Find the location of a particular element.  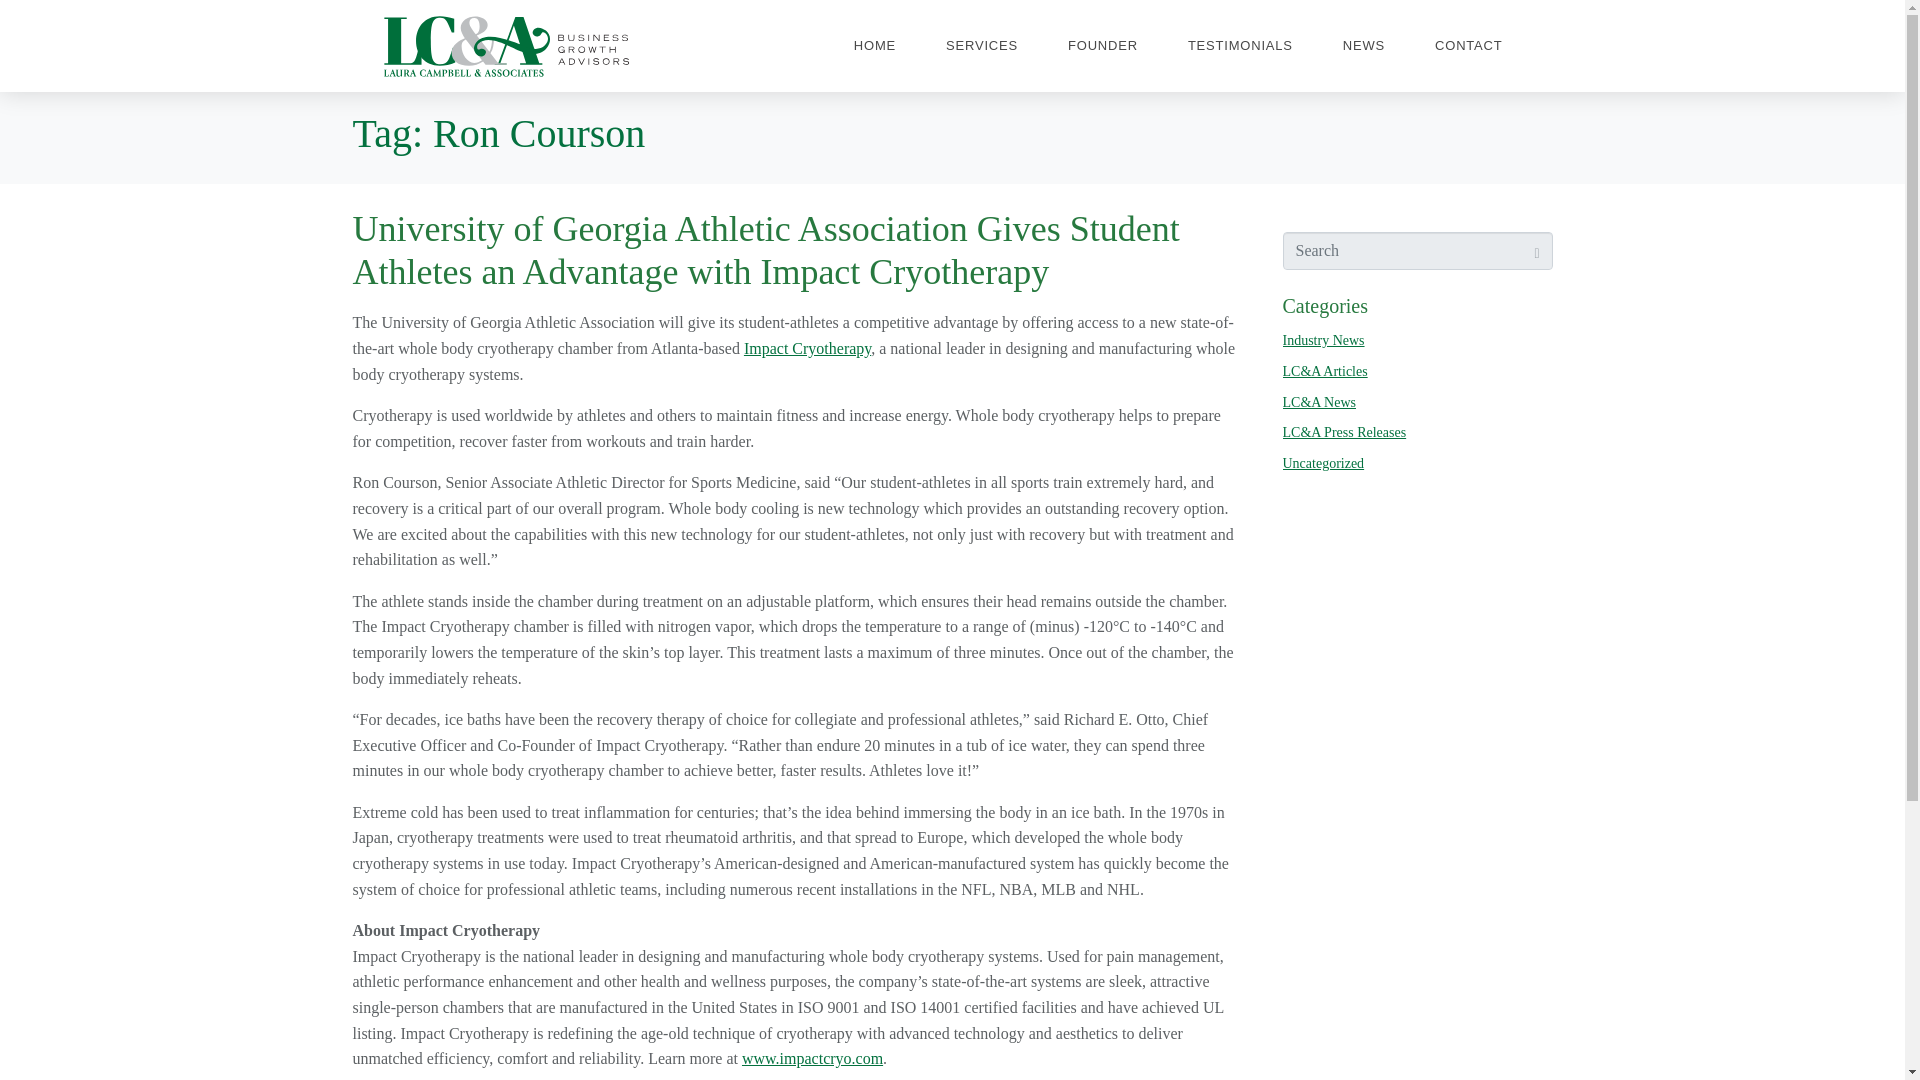

HOME is located at coordinates (874, 46).